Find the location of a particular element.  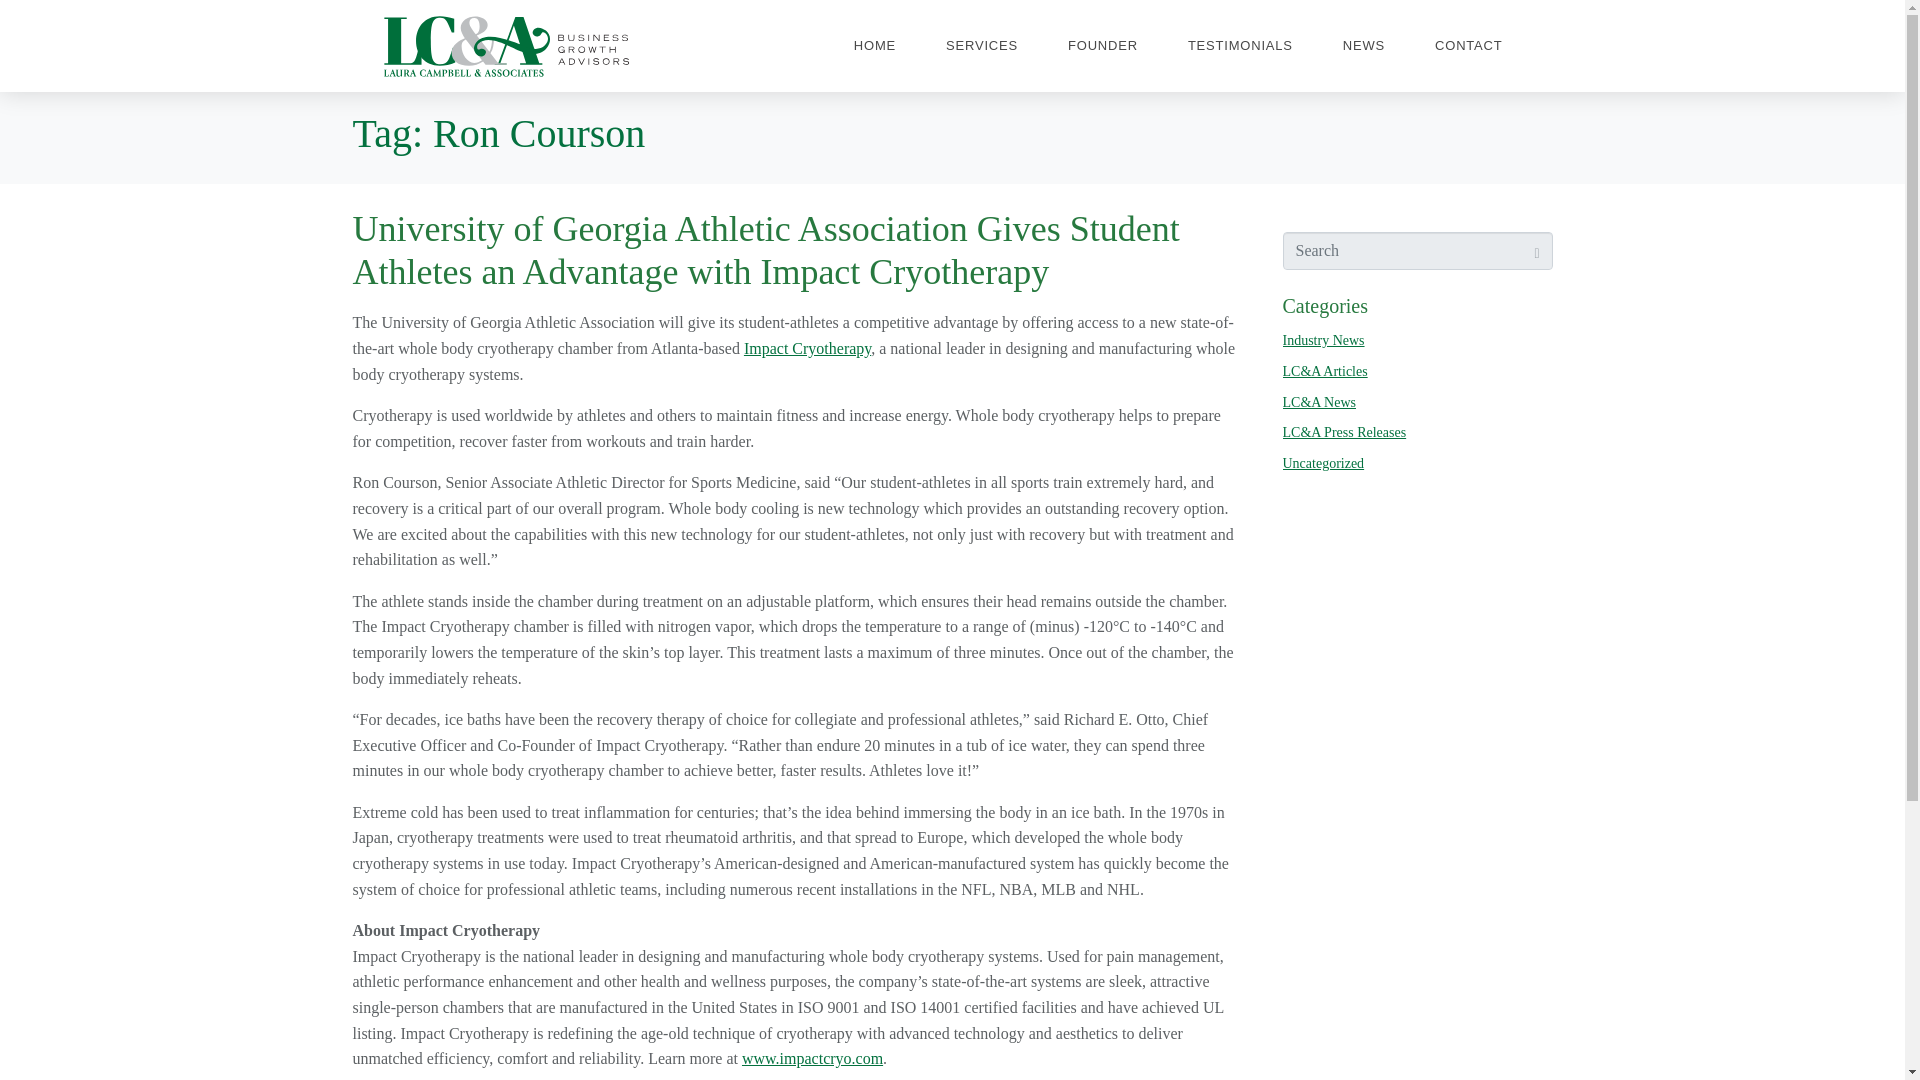

HOME is located at coordinates (874, 46).